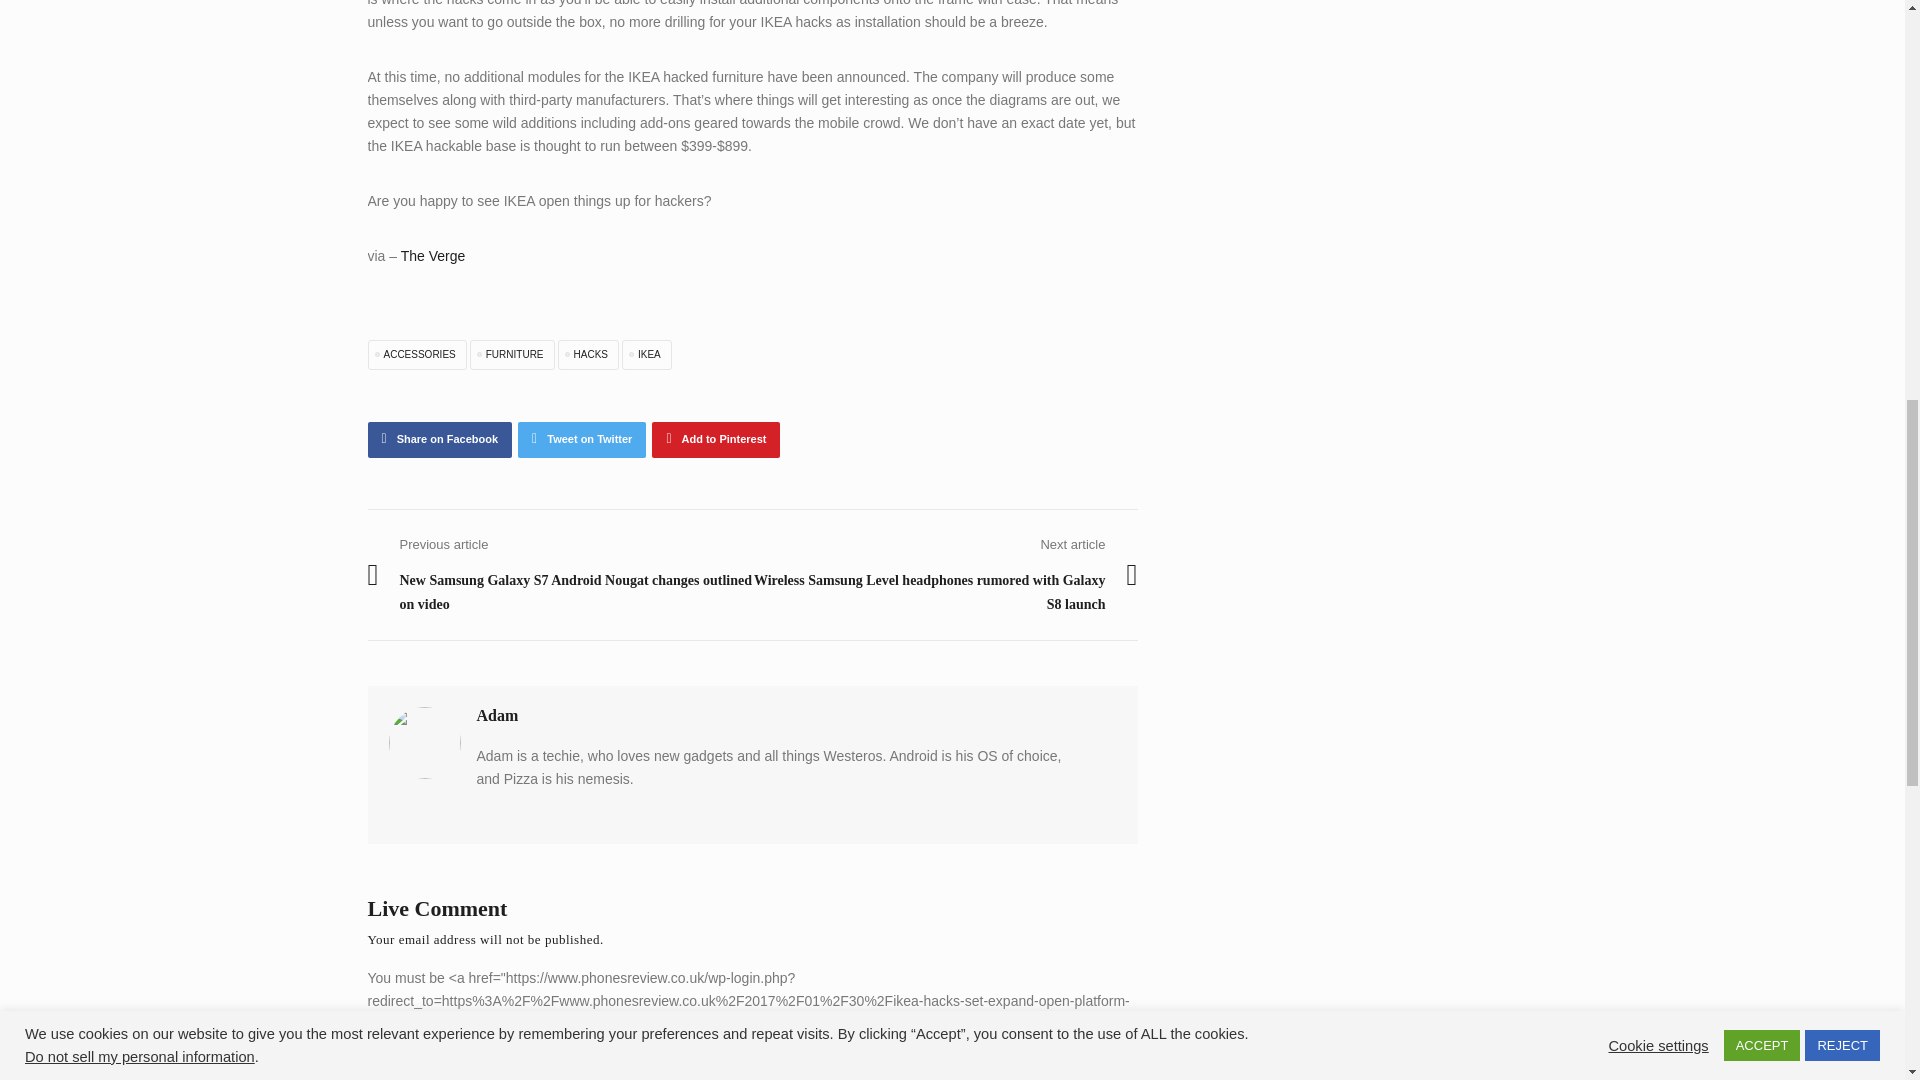 This screenshot has height=1080, width=1920. Describe the element at coordinates (512, 355) in the screenshot. I see `FURNITURE` at that location.